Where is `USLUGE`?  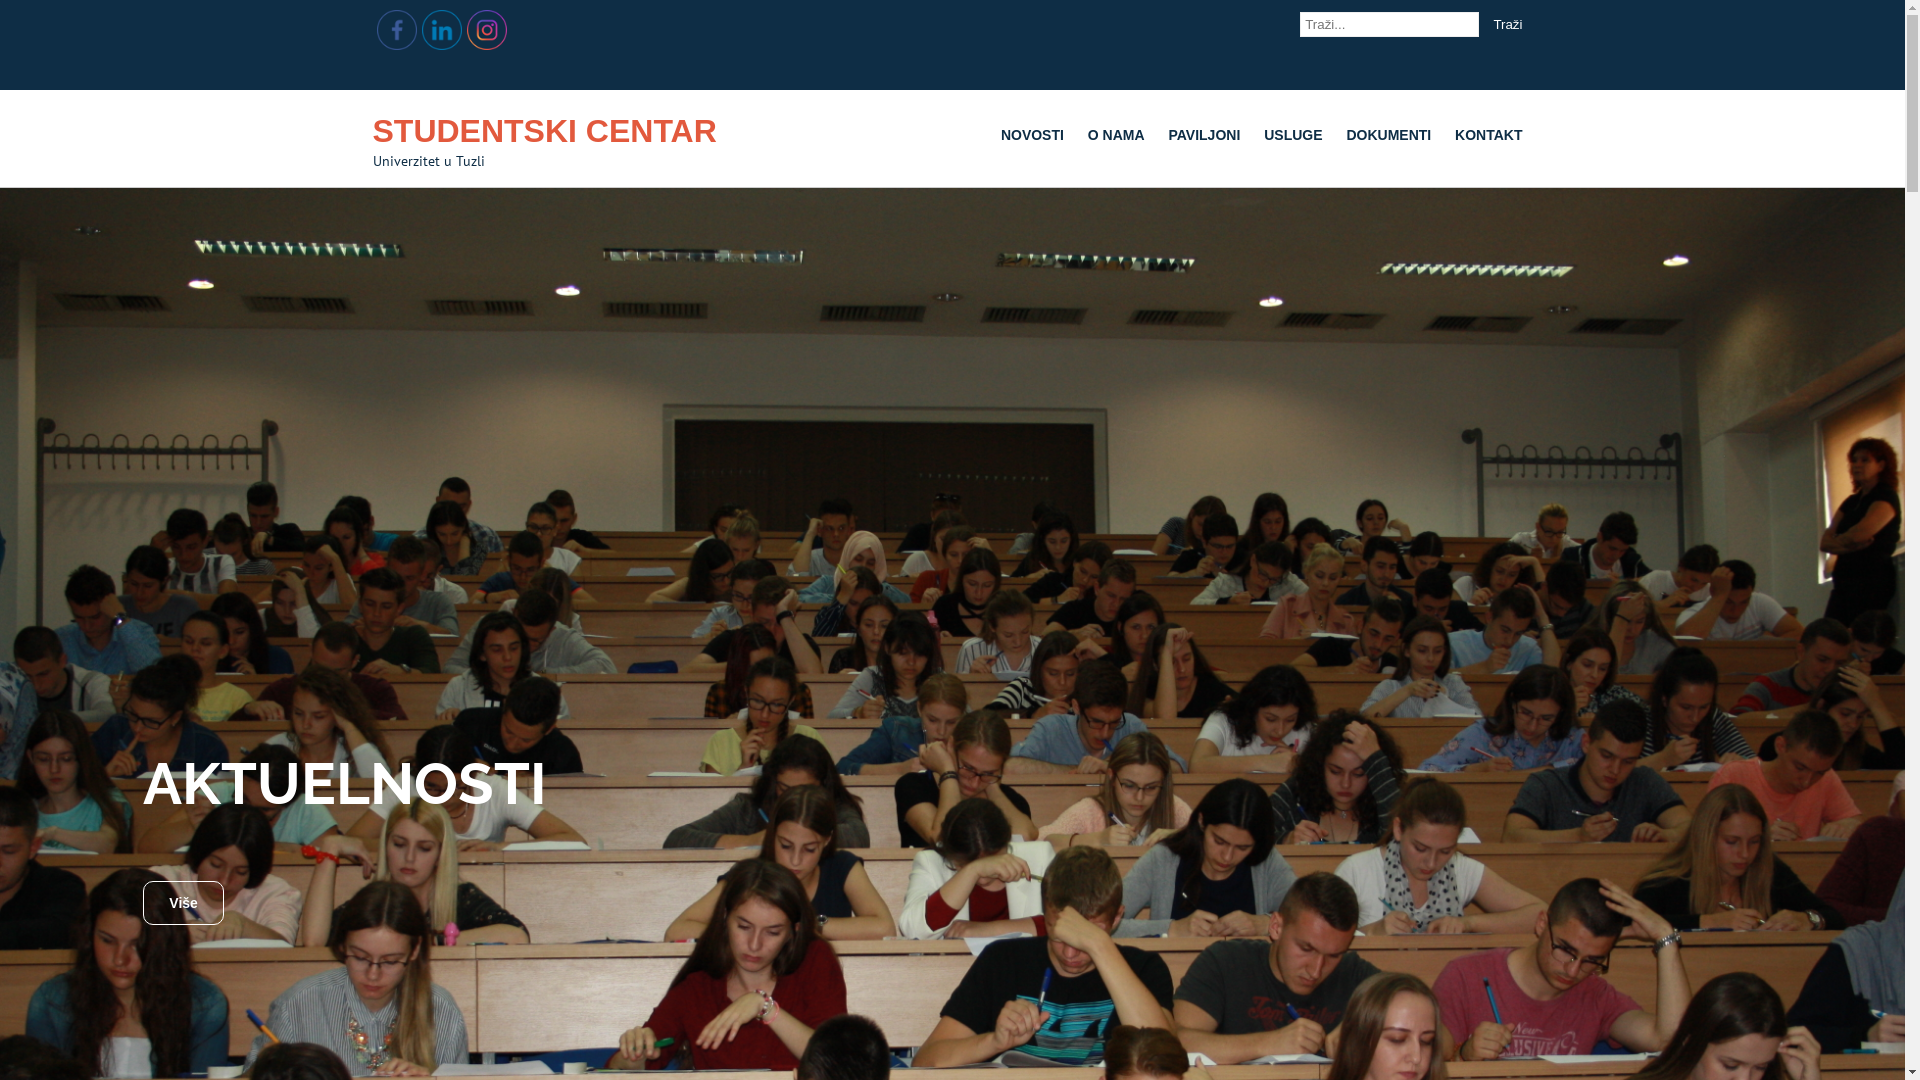
USLUGE is located at coordinates (1293, 135).